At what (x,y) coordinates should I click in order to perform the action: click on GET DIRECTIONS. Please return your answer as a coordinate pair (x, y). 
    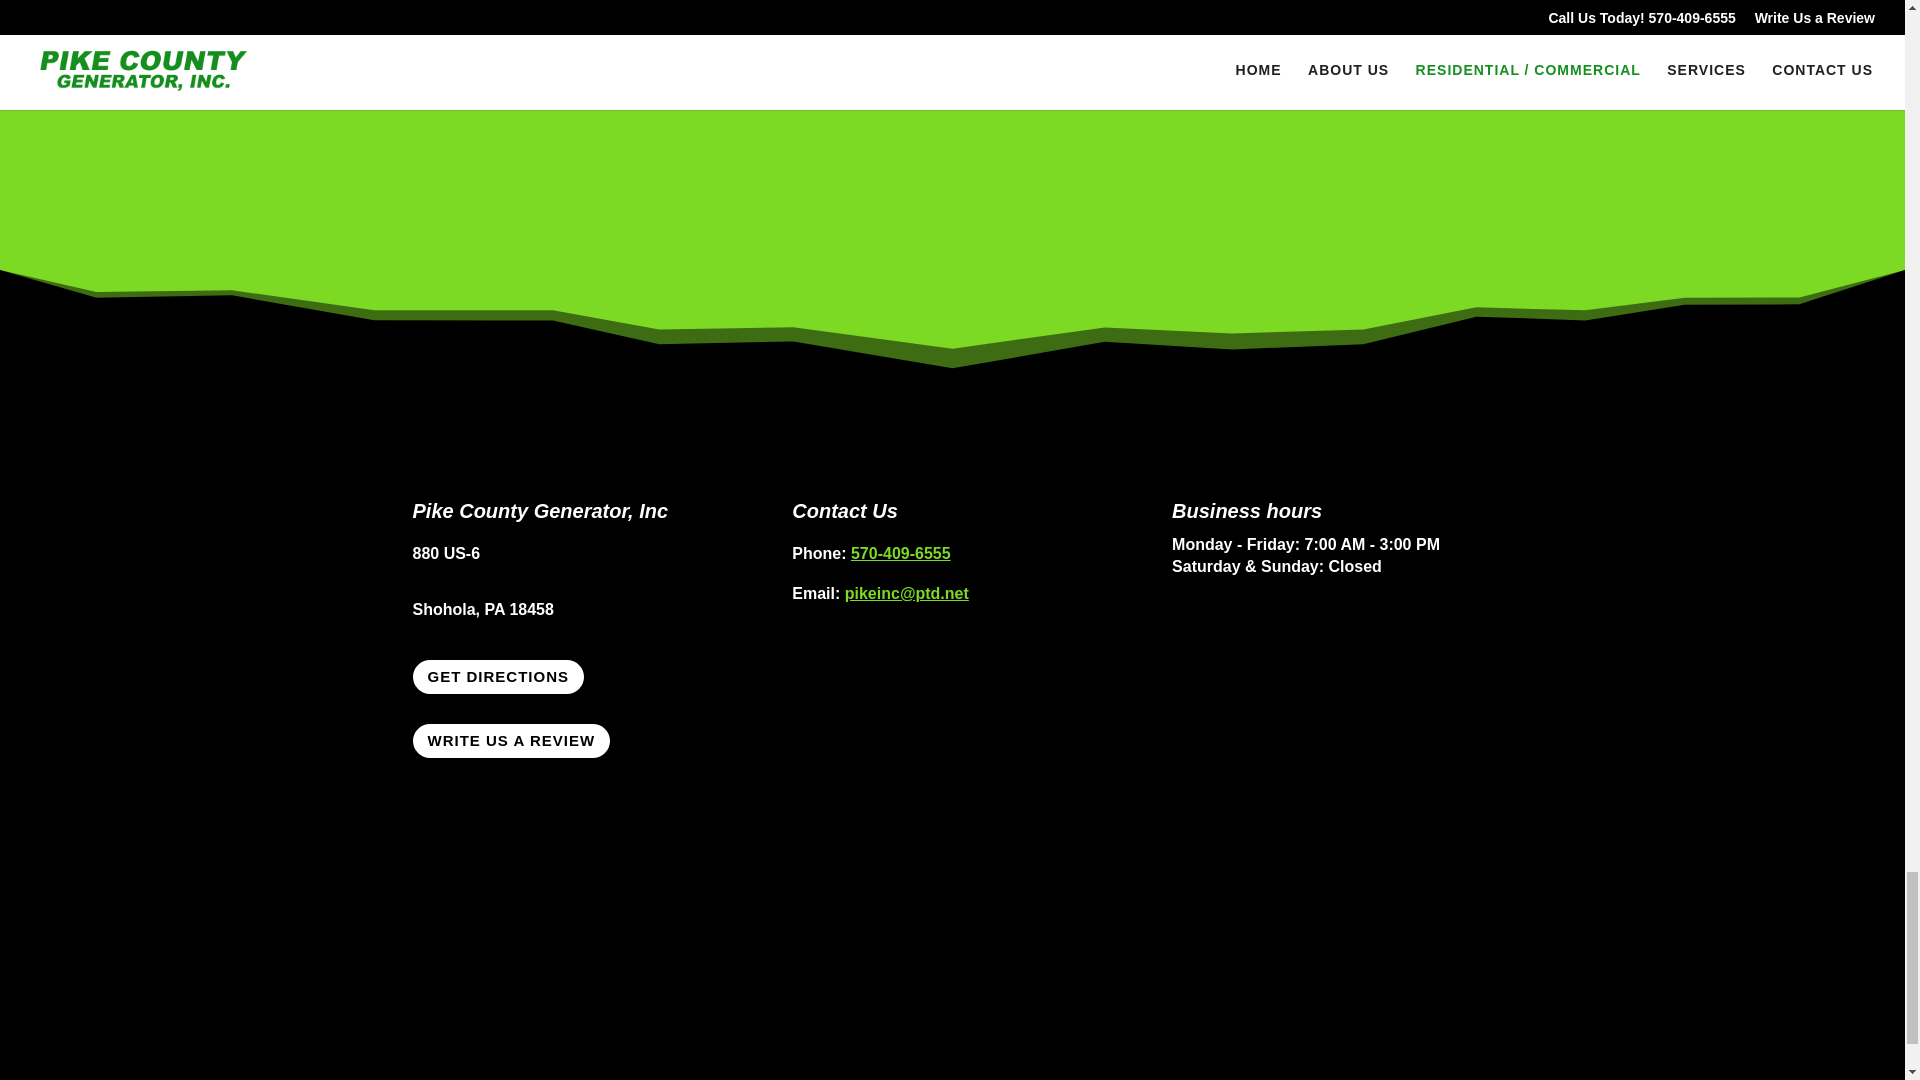
    Looking at the image, I should click on (498, 677).